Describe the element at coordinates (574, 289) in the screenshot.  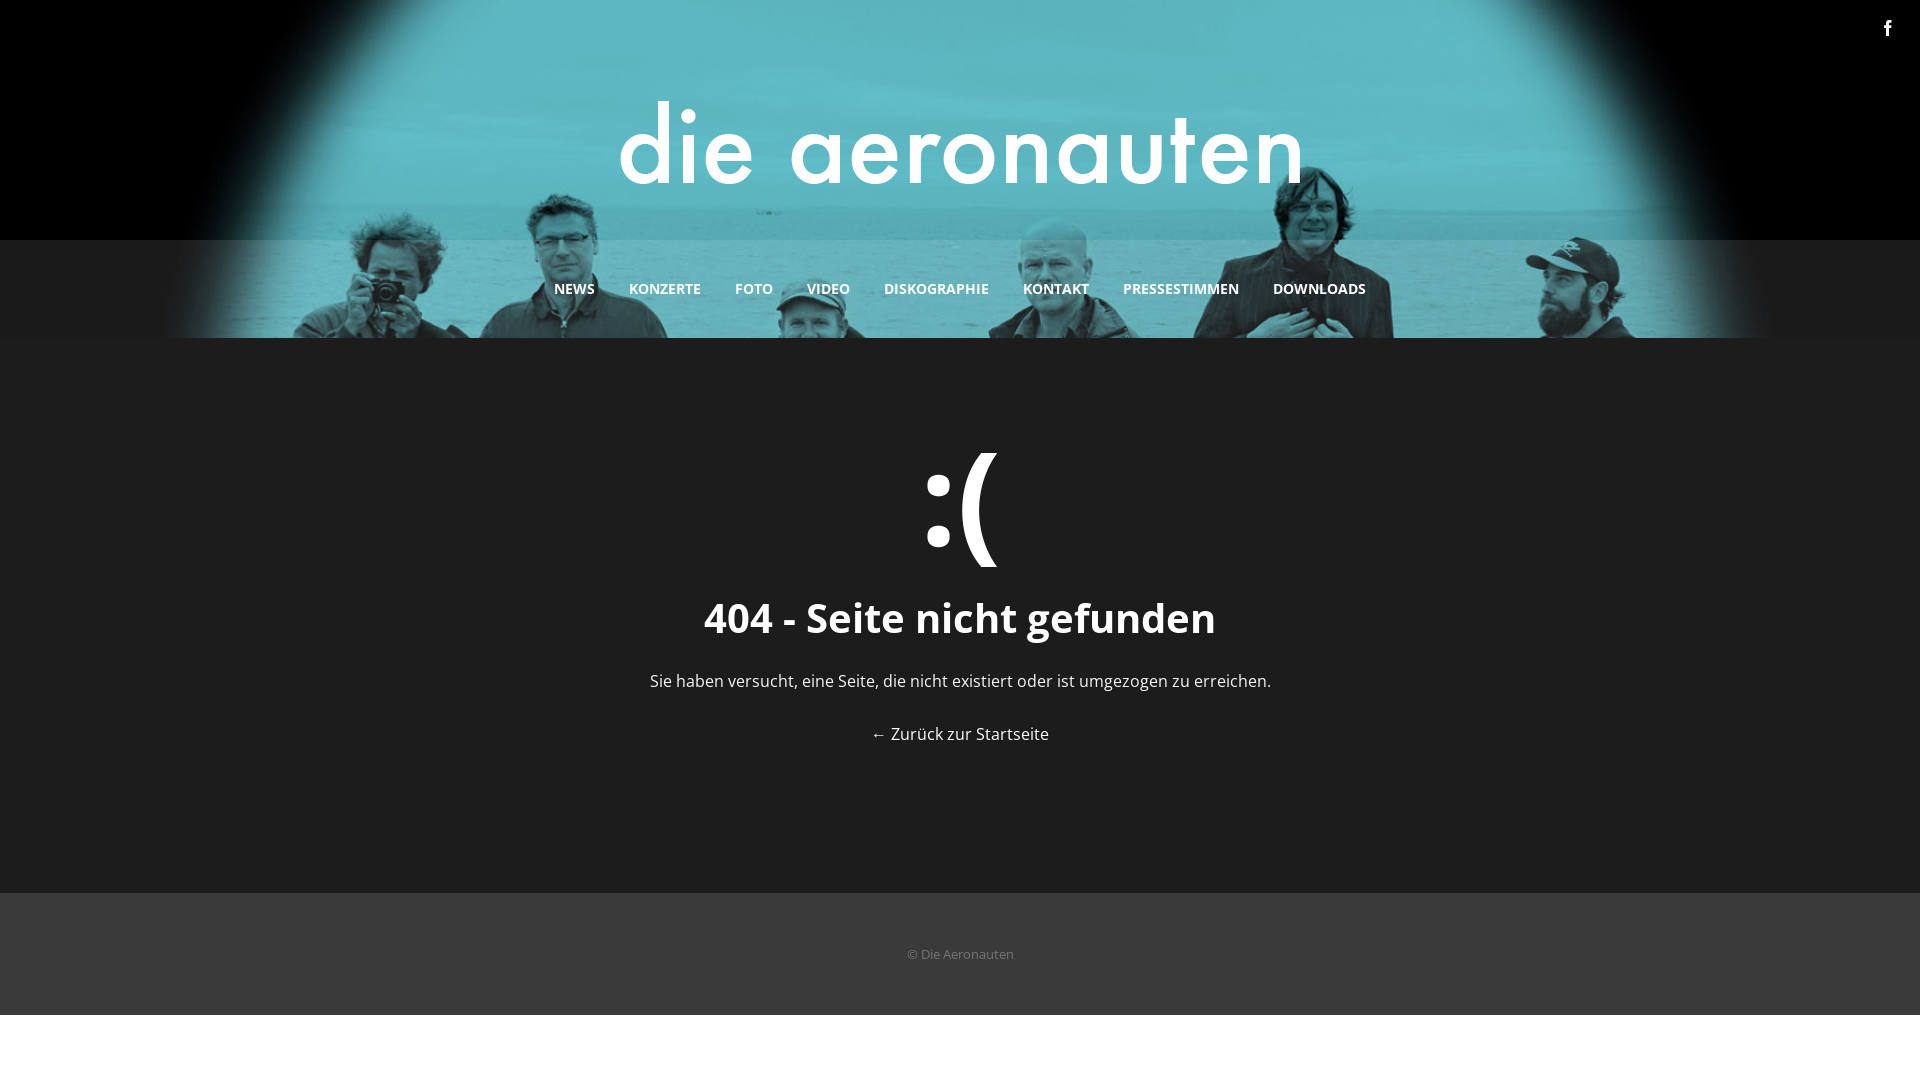
I see `NEWS` at that location.